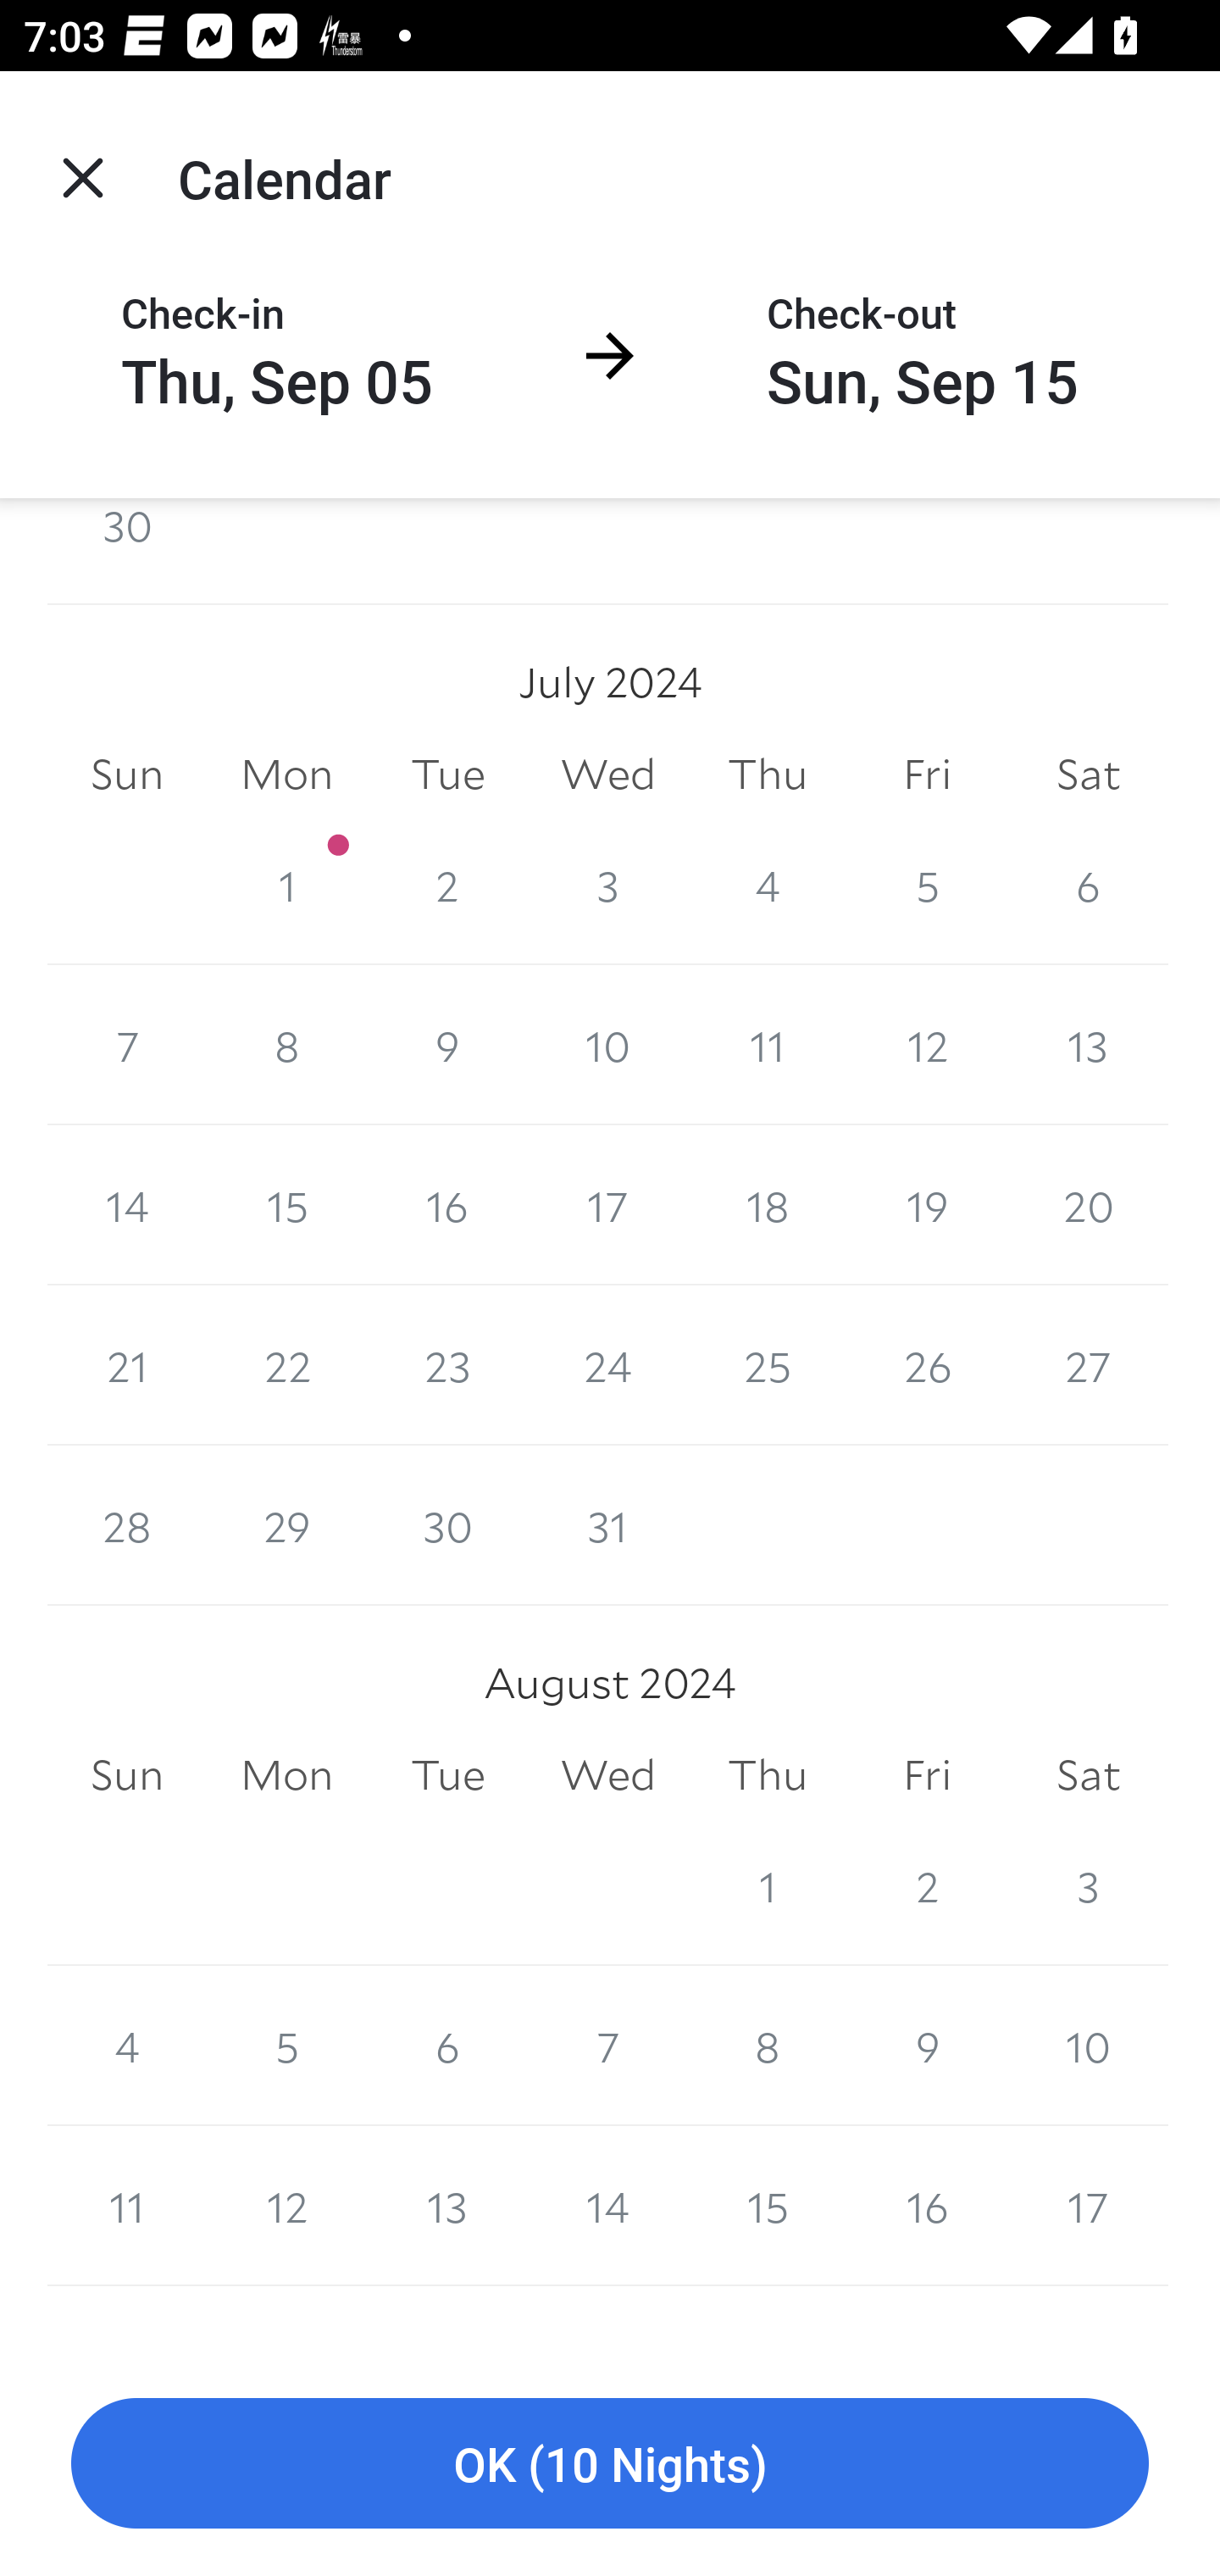 This screenshot has width=1220, height=2576. I want to click on 6 6 July 2024, so click(1088, 885).